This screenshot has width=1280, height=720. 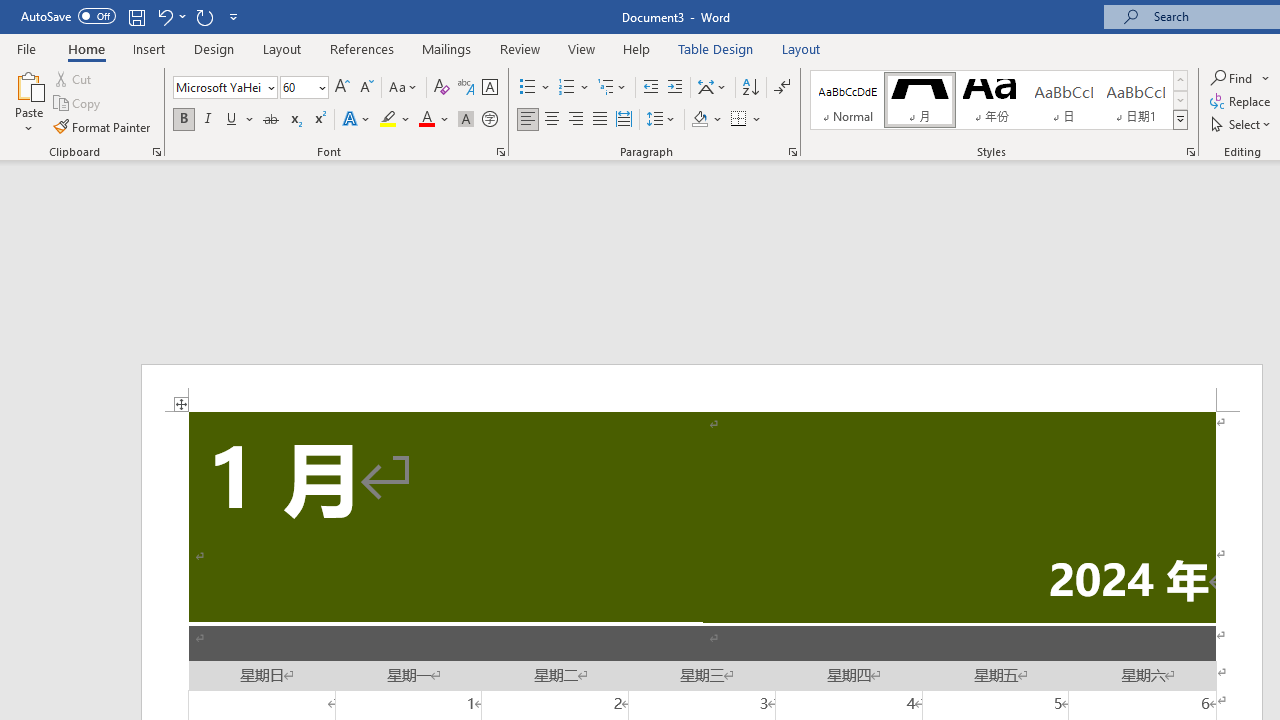 What do you see at coordinates (1180, 120) in the screenshot?
I see `Styles` at bounding box center [1180, 120].